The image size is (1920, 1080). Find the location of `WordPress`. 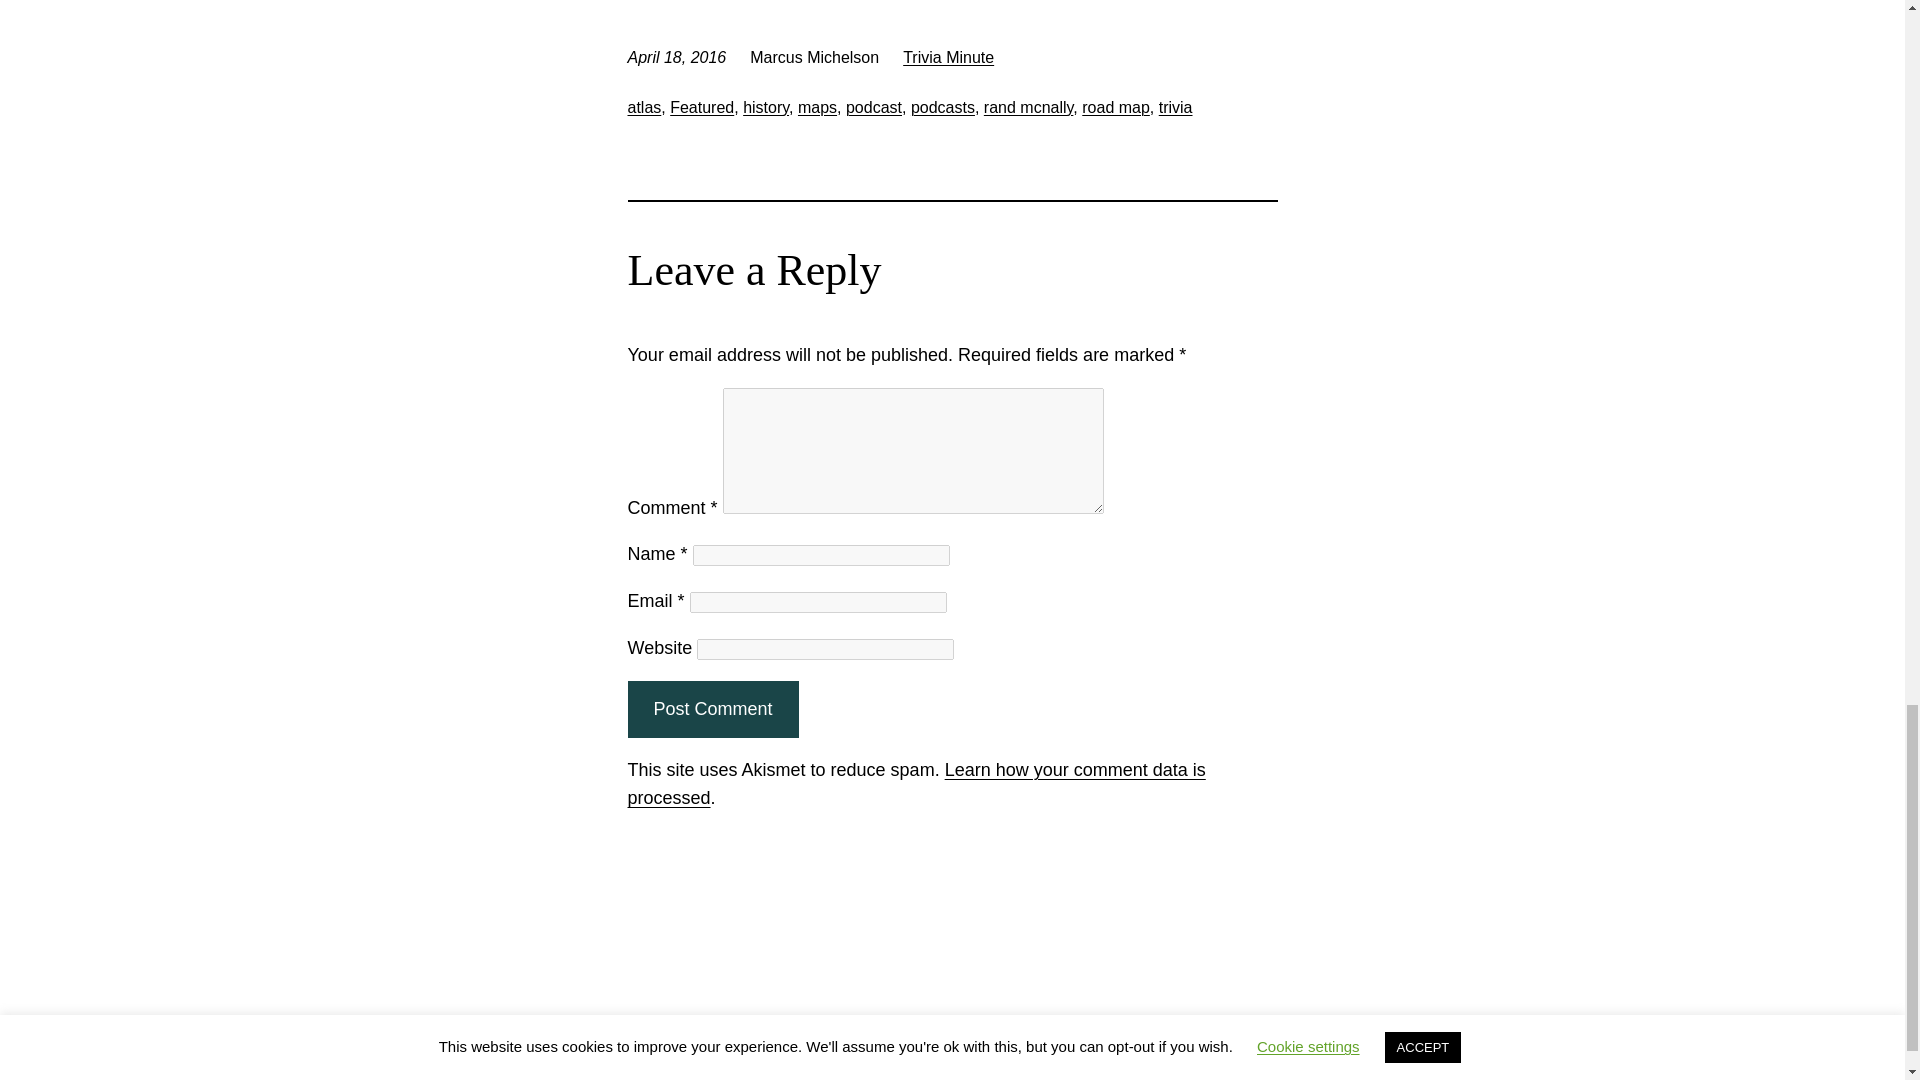

WordPress is located at coordinates (1408, 1042).